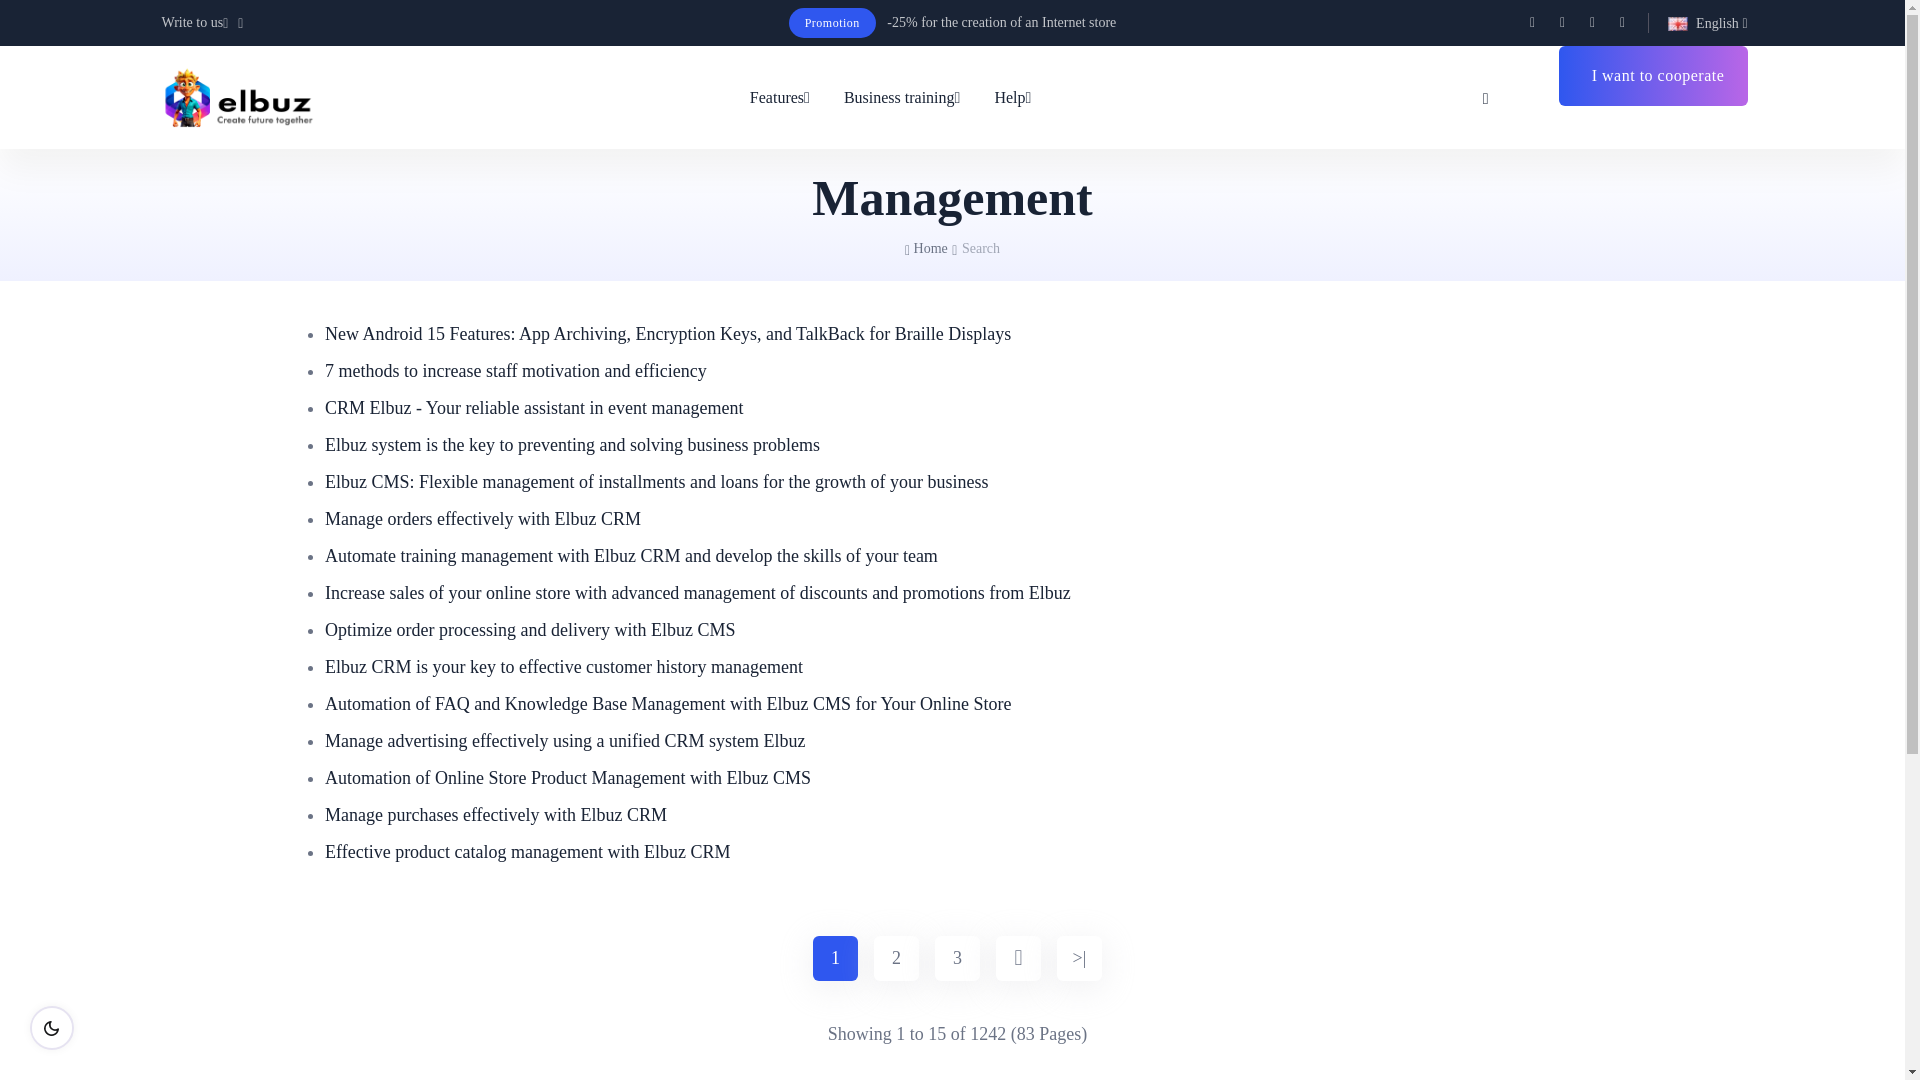 The height and width of the screenshot is (1080, 1920). What do you see at coordinates (52, 1027) in the screenshot?
I see `Dark Mode` at bounding box center [52, 1027].